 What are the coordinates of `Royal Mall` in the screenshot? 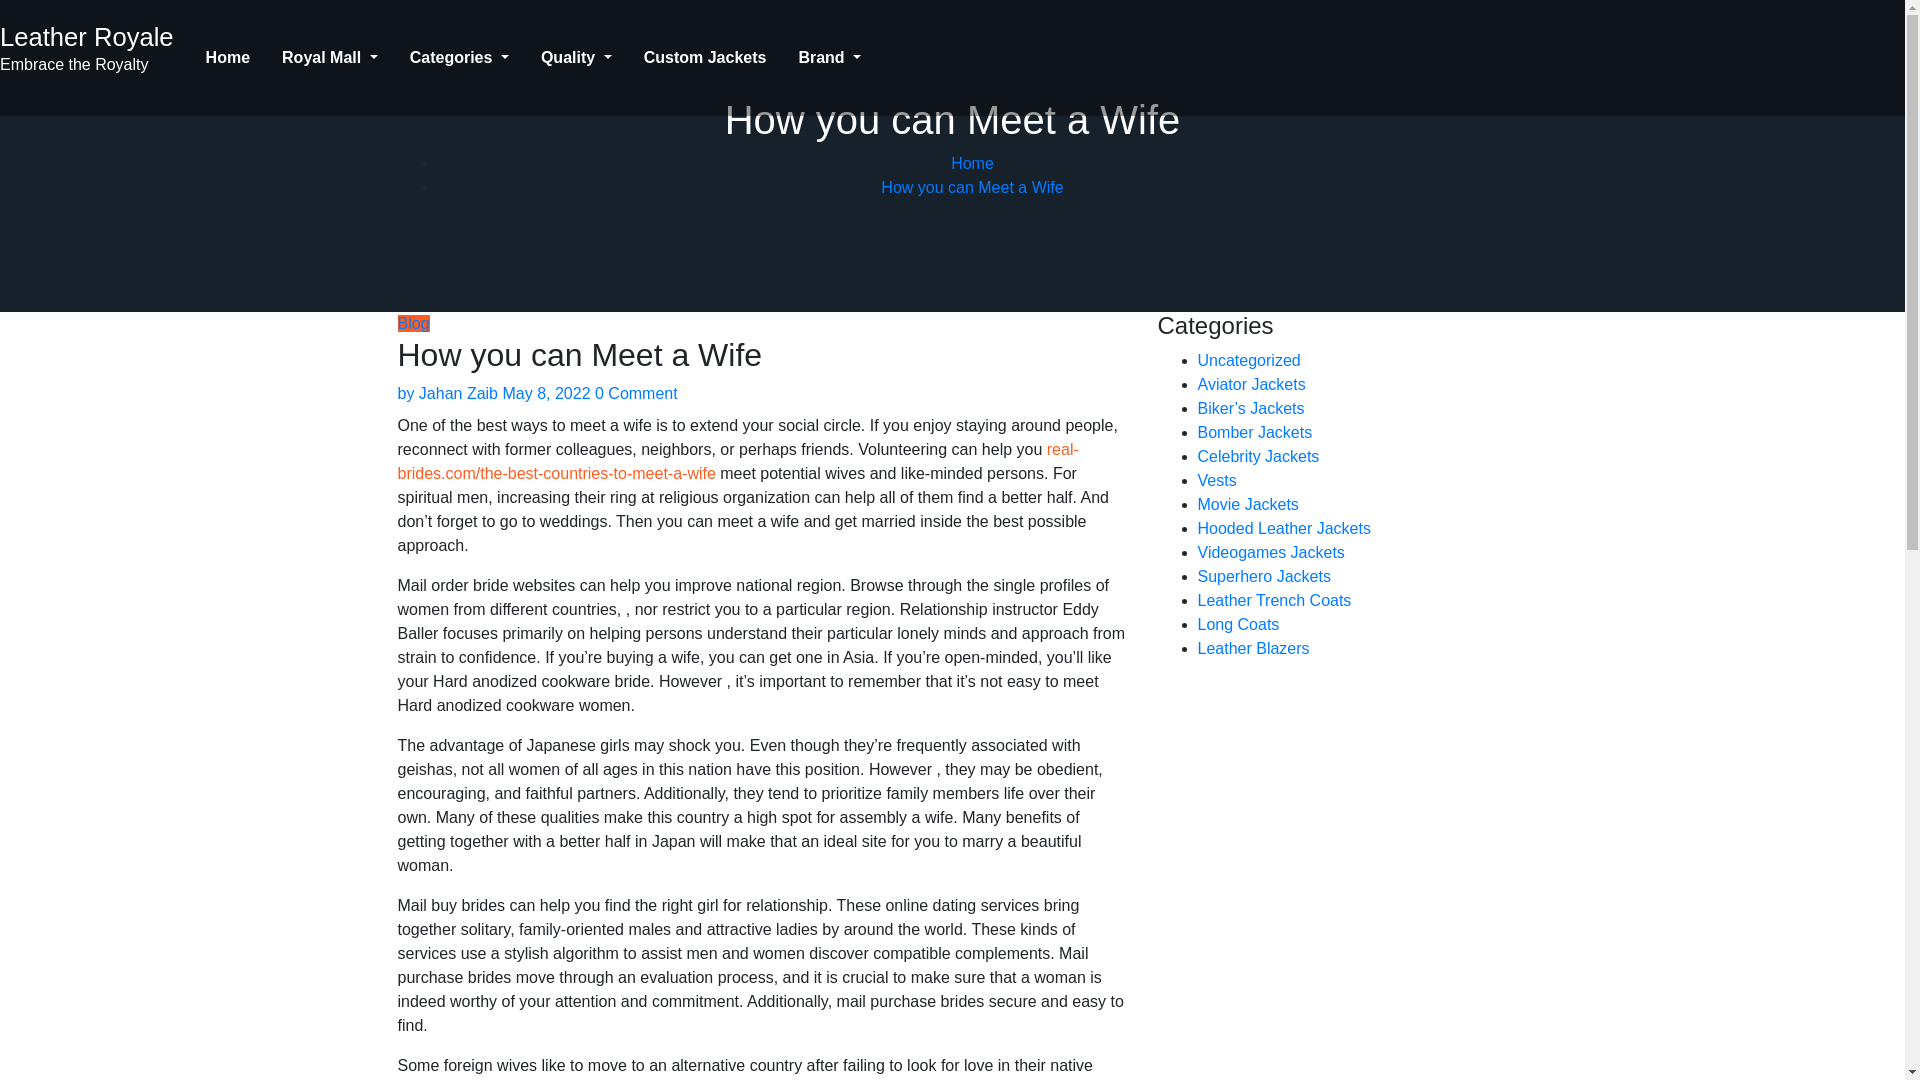 It's located at (330, 58).